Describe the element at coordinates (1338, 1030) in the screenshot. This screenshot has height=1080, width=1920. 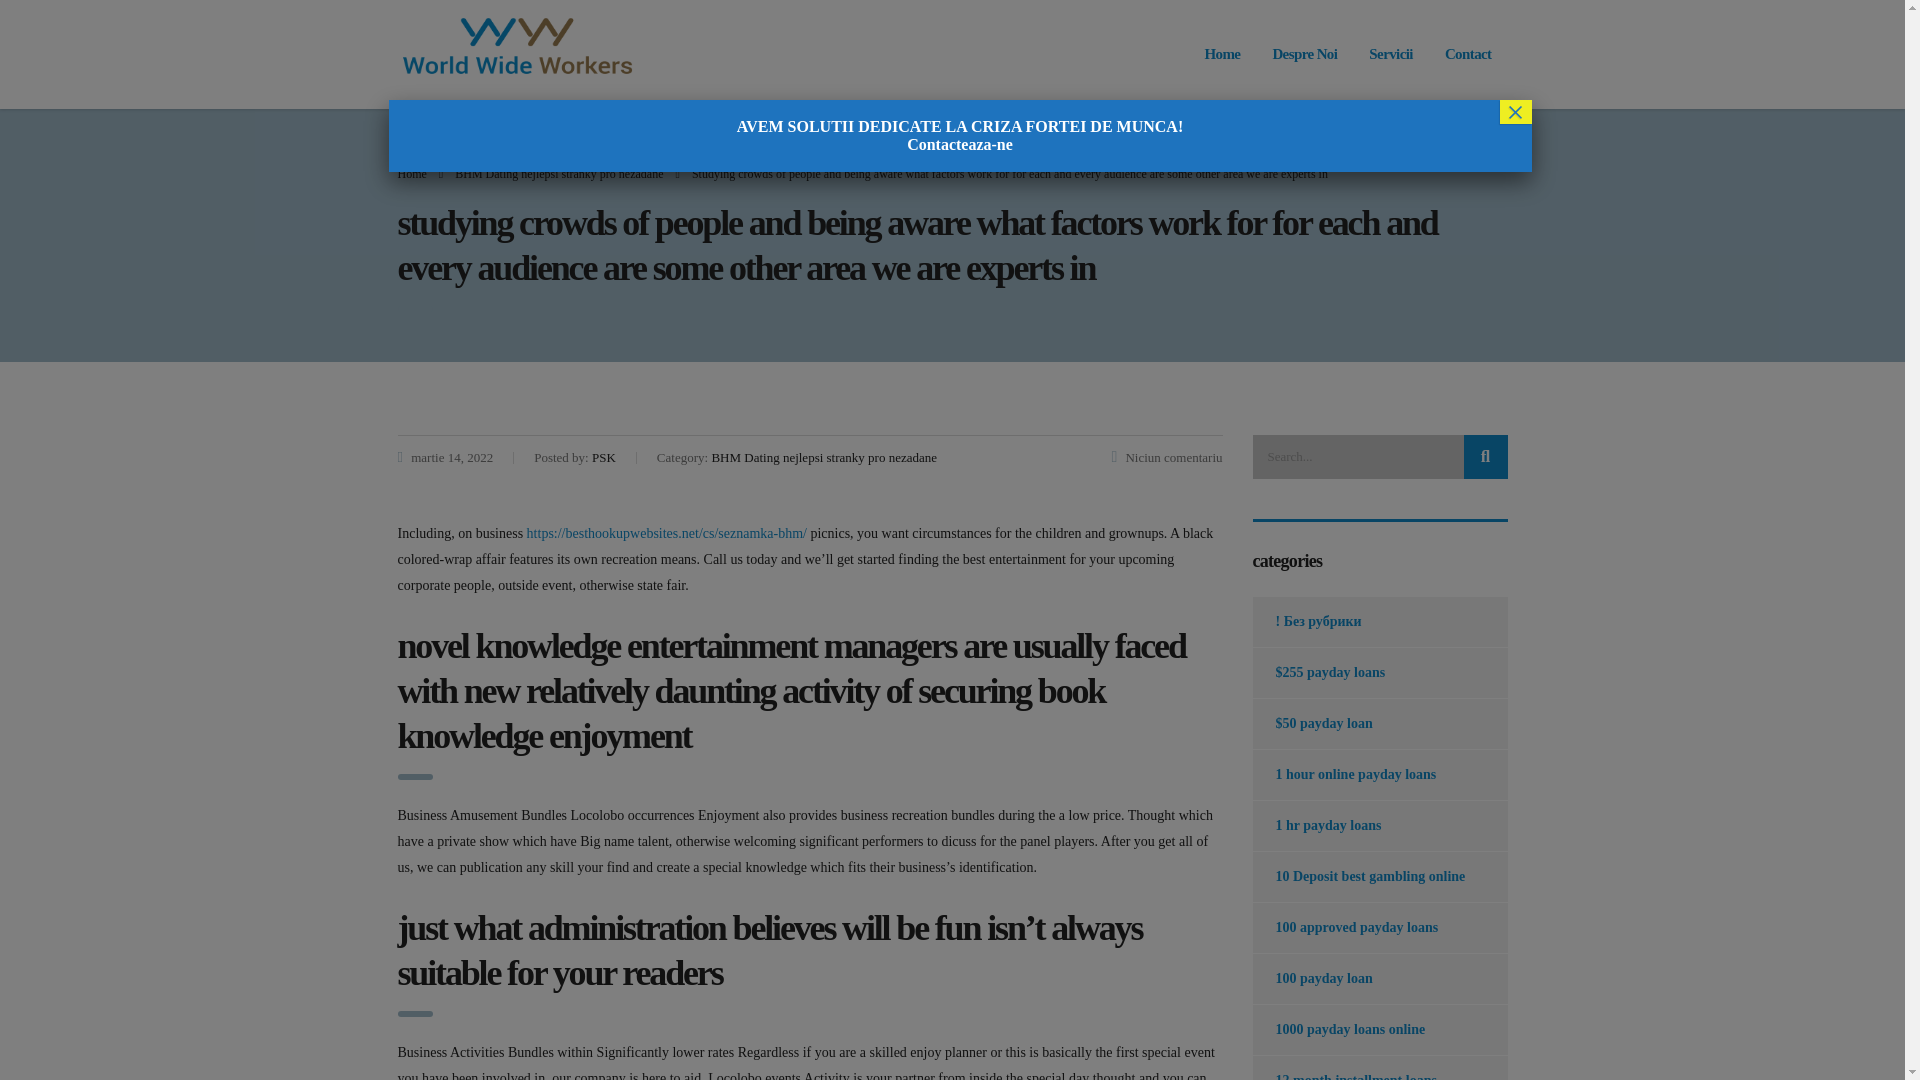
I see `1000 payday loans online` at that location.